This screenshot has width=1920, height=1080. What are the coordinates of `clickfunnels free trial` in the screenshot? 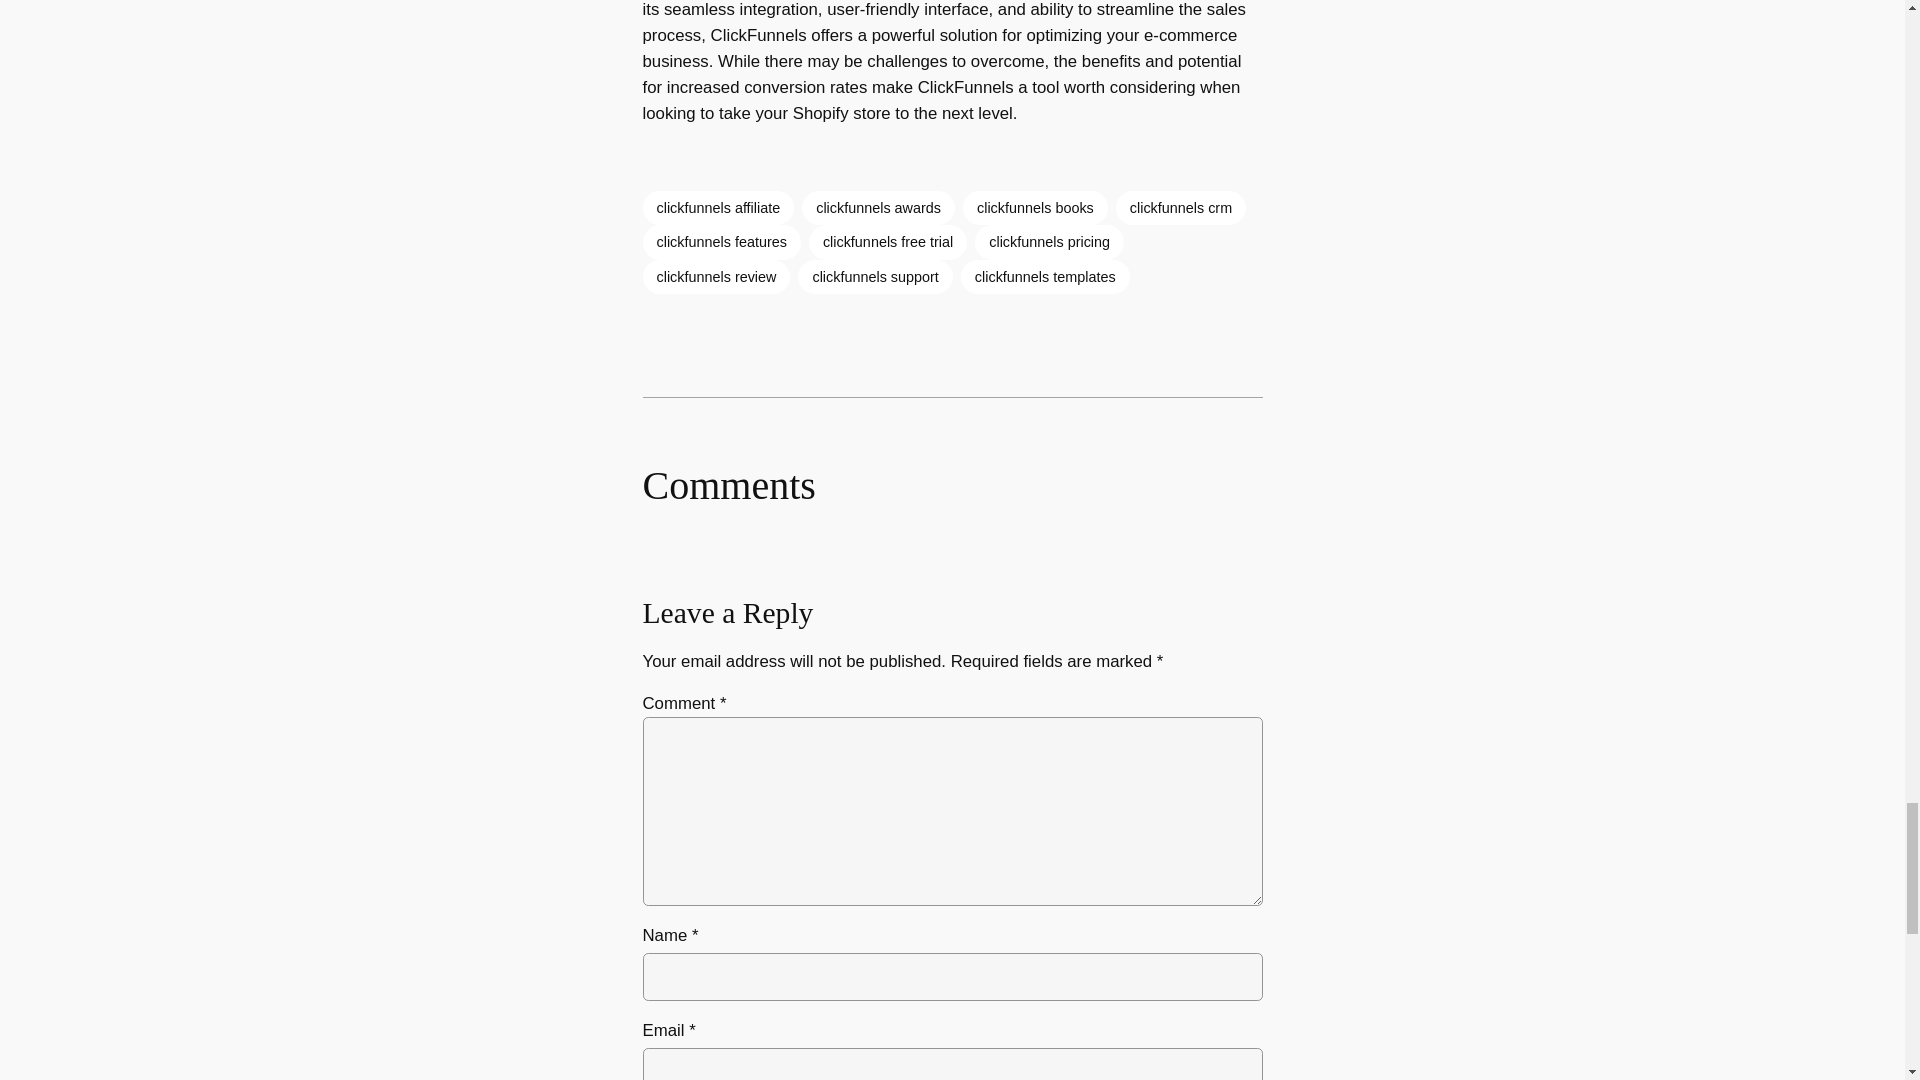 It's located at (888, 242).